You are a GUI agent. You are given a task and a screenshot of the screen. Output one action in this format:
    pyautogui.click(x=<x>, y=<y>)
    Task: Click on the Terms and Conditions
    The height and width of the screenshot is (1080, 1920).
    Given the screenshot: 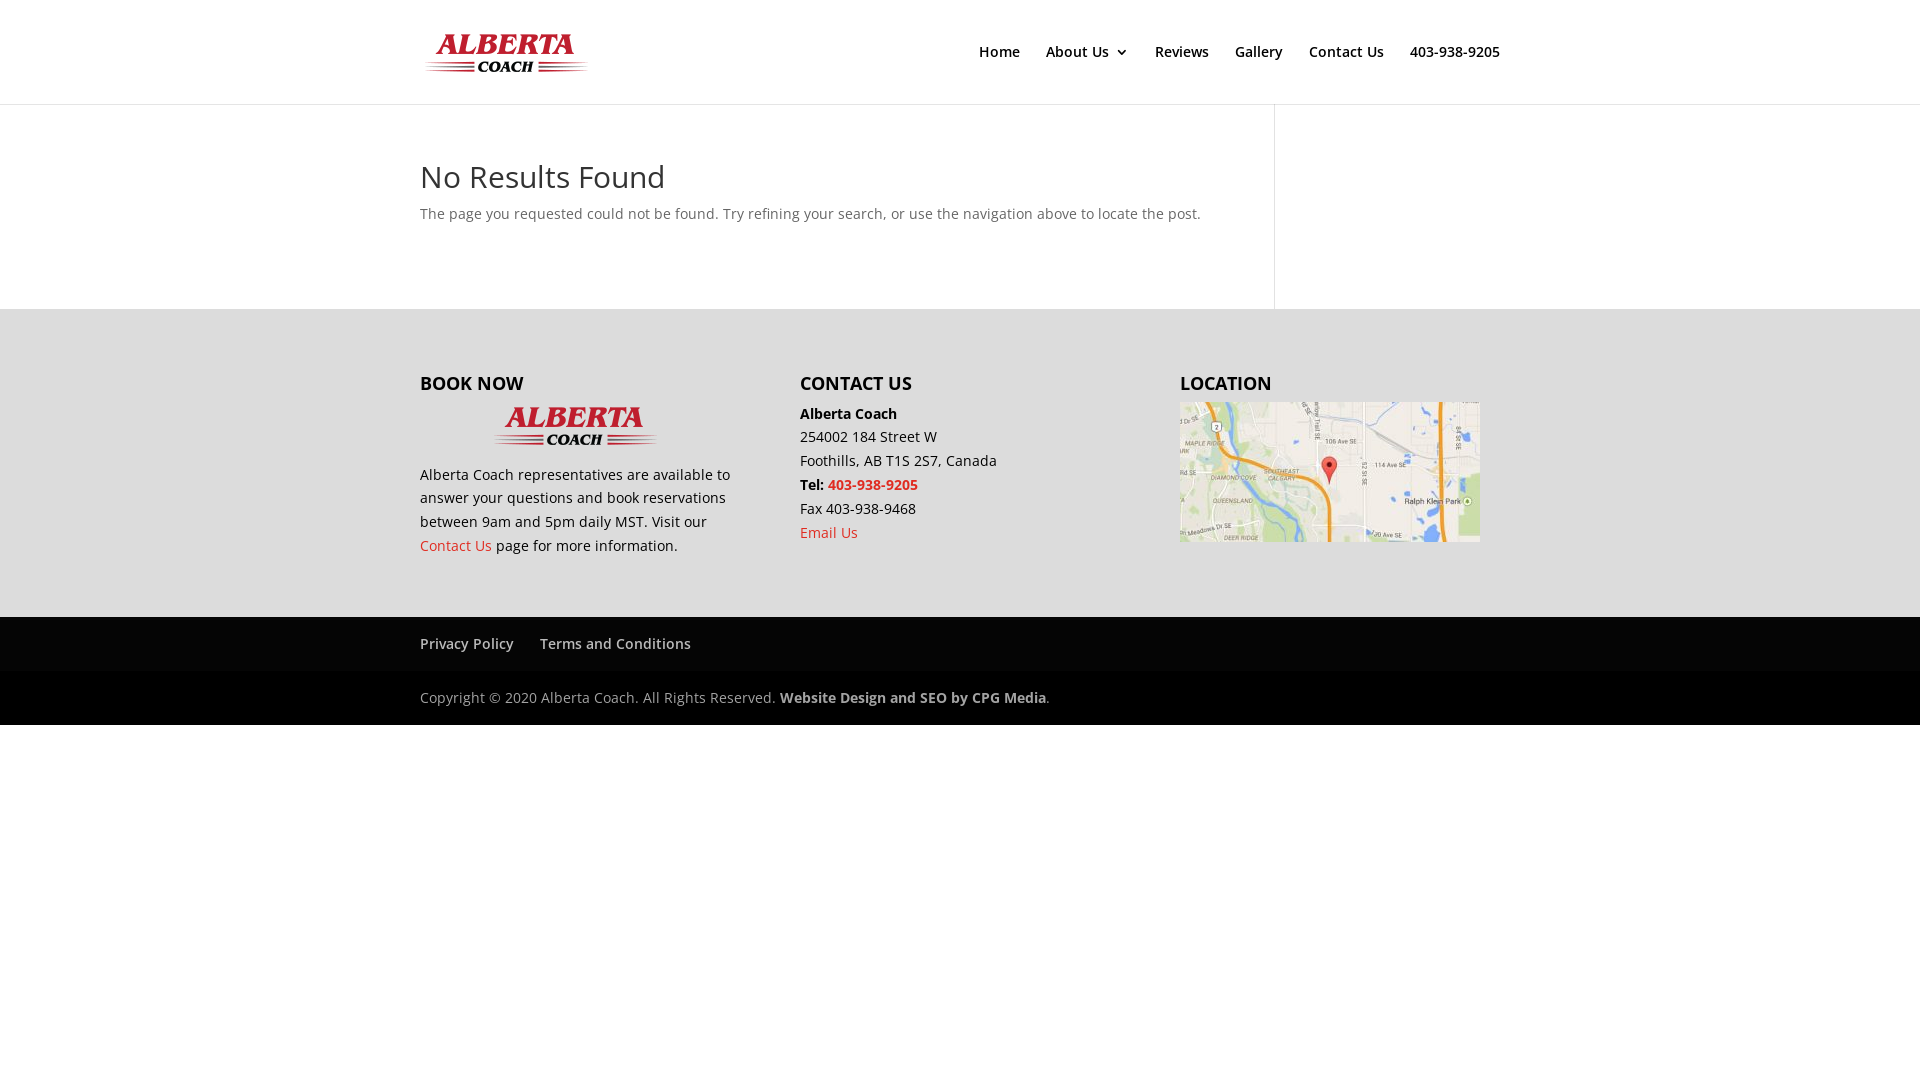 What is the action you would take?
    pyautogui.click(x=616, y=644)
    